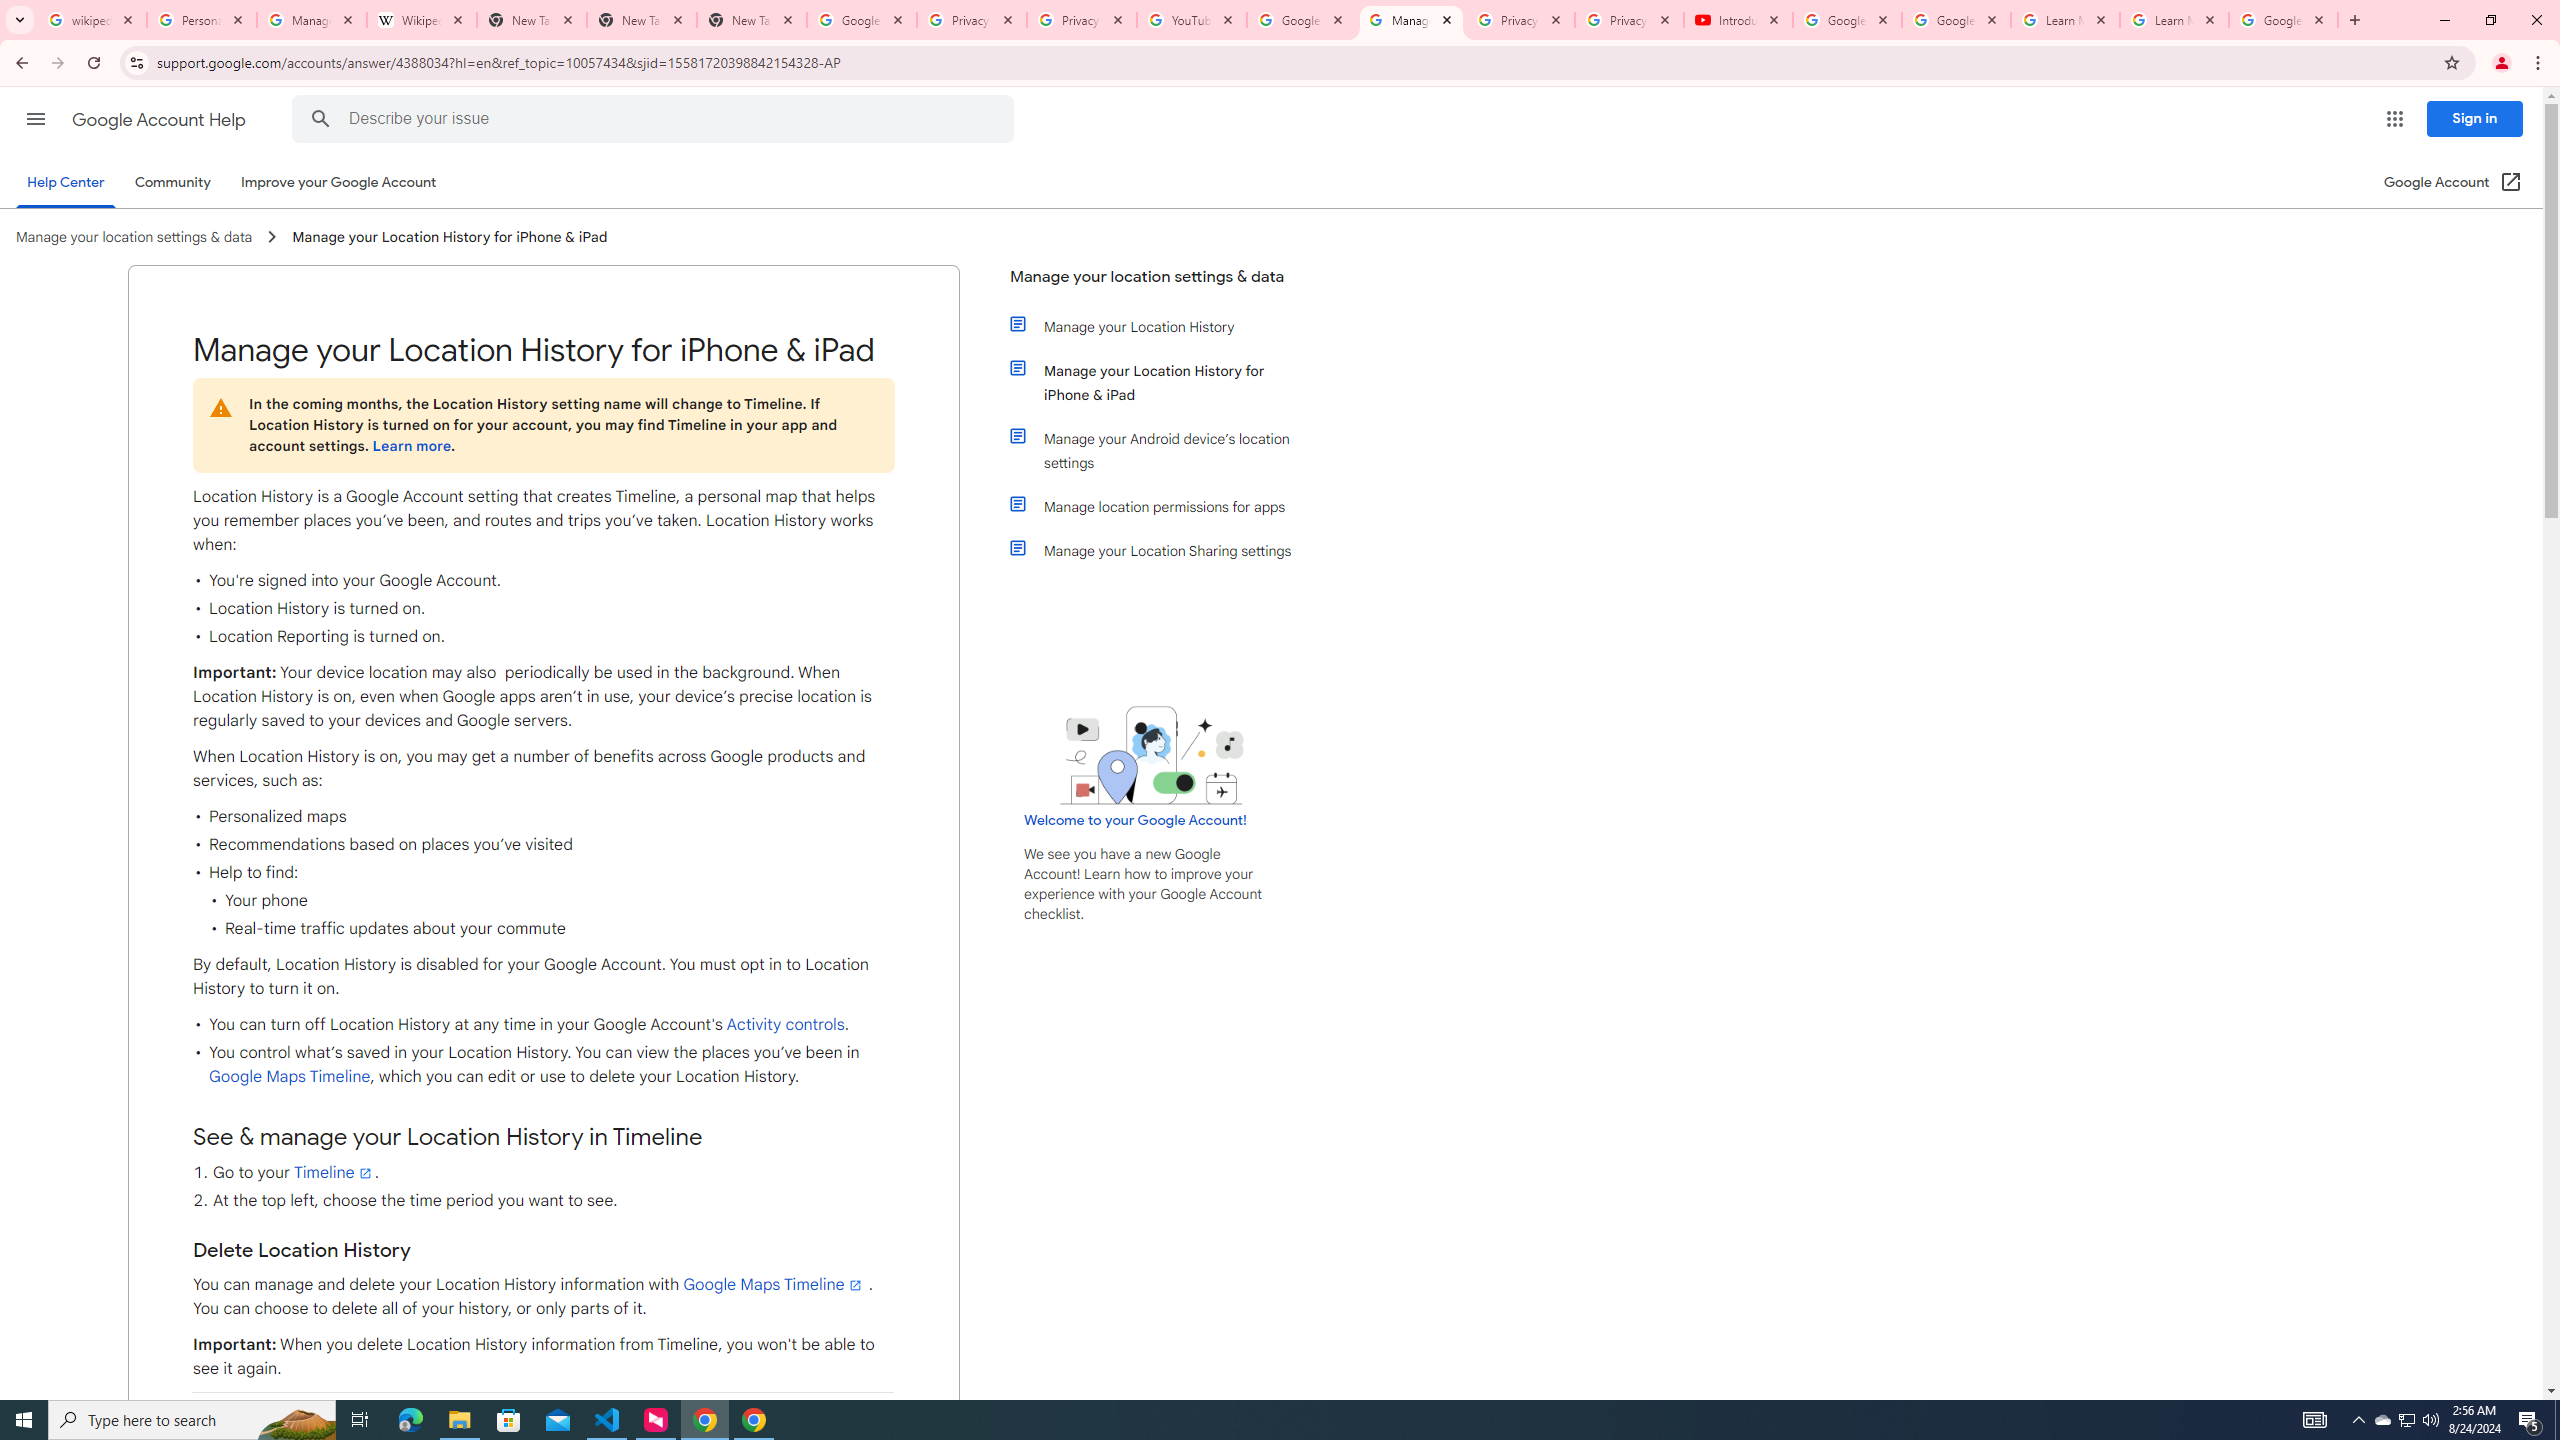 The width and height of the screenshot is (2560, 1440). What do you see at coordinates (1846, 20) in the screenshot?
I see `Google Account Help` at bounding box center [1846, 20].